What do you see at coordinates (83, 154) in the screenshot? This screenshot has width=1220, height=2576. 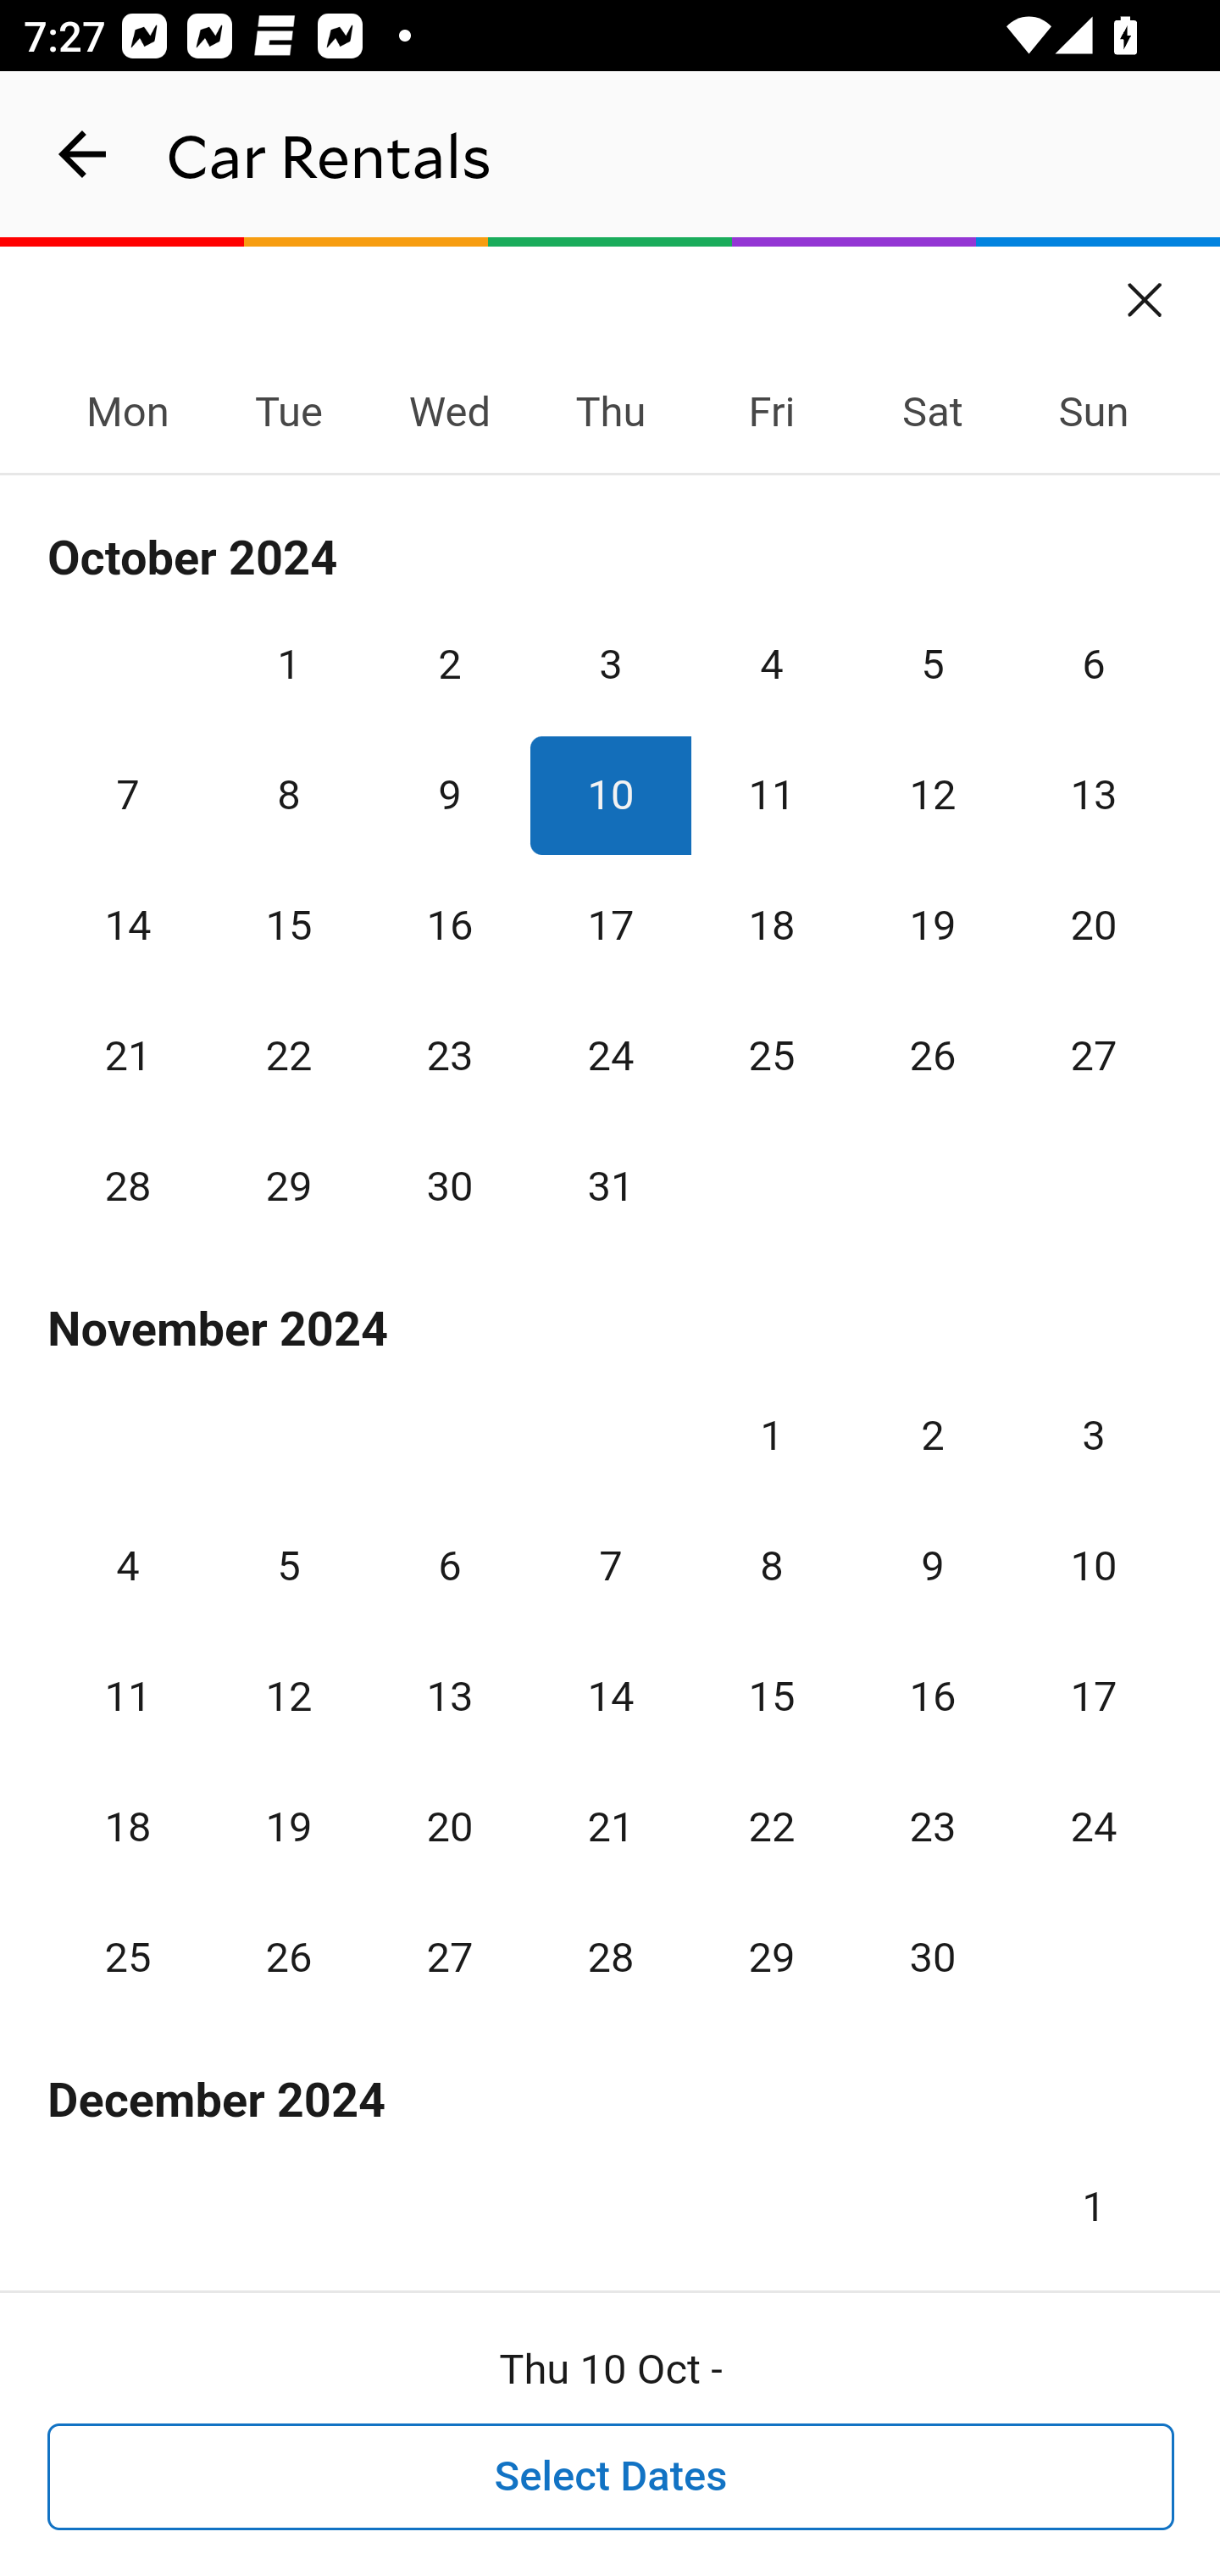 I see `navigation_button` at bounding box center [83, 154].